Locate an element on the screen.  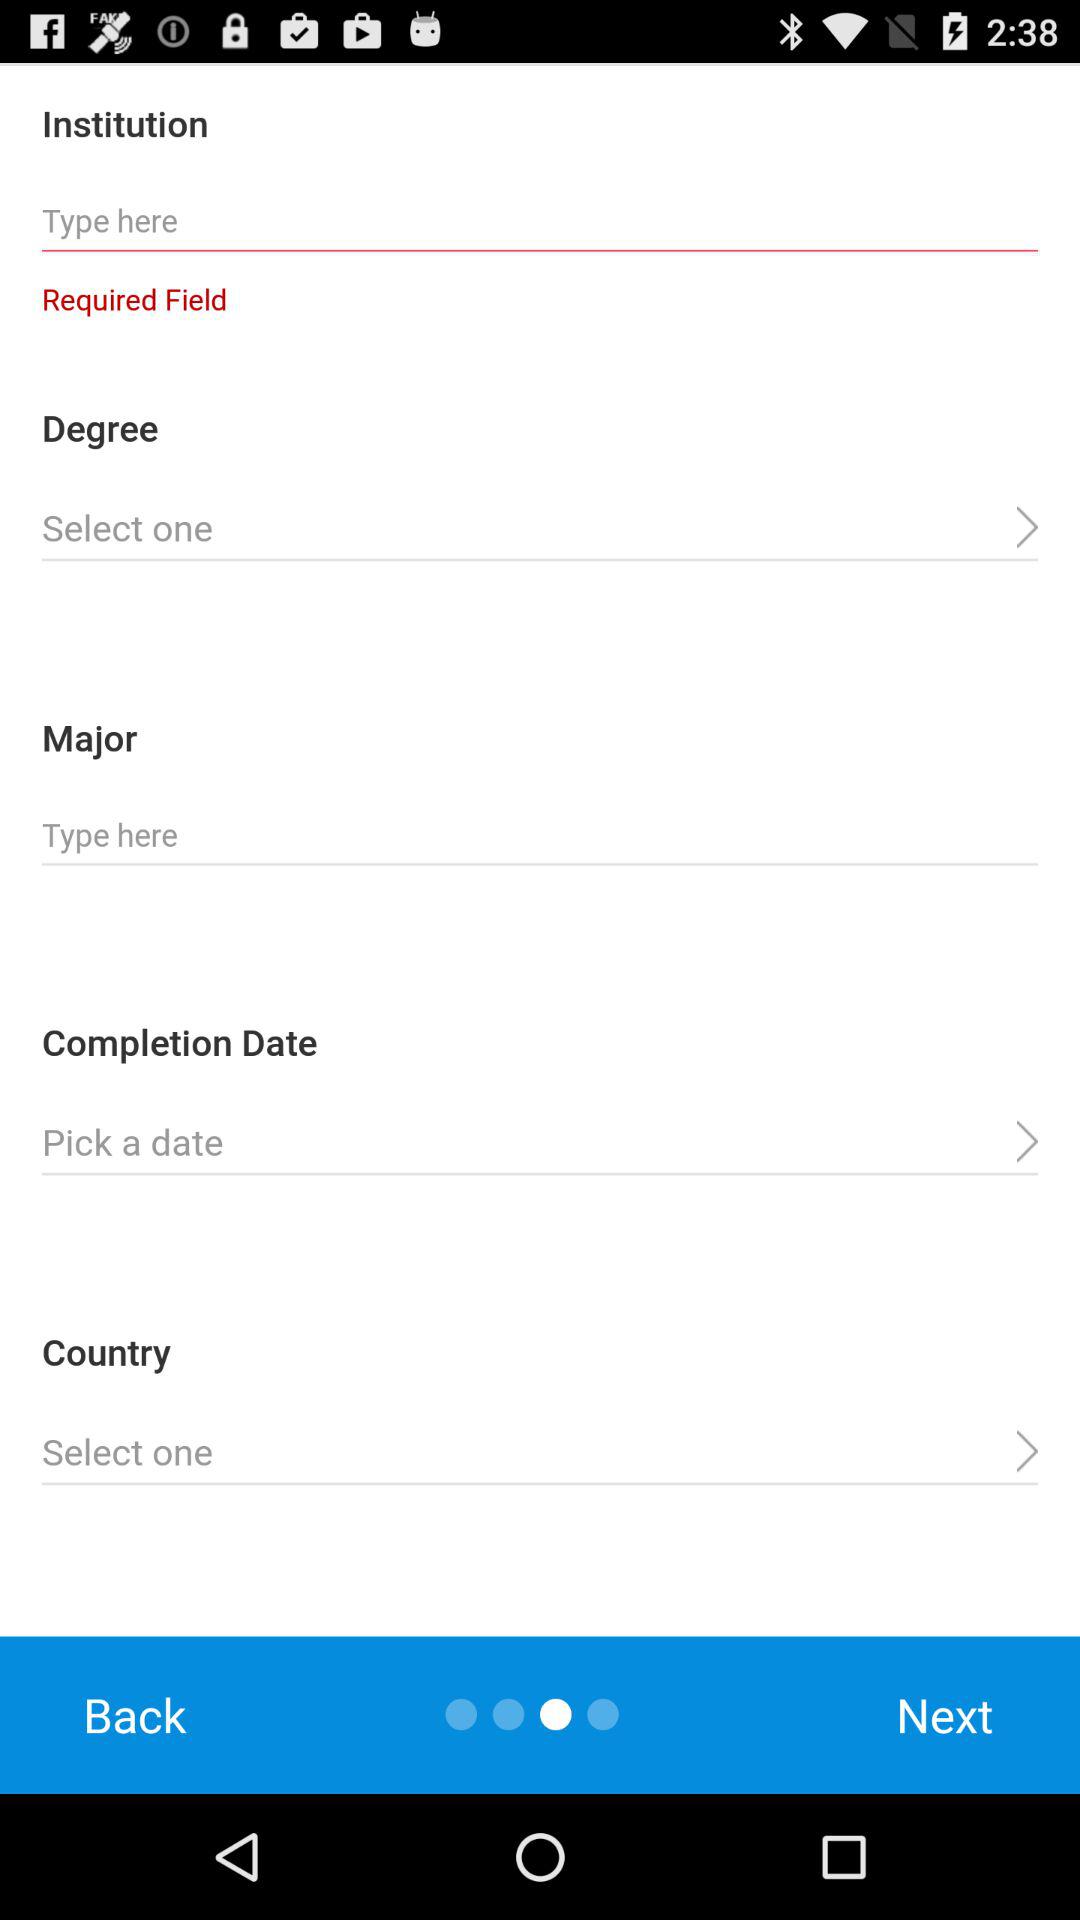
type major is located at coordinates (540, 835).